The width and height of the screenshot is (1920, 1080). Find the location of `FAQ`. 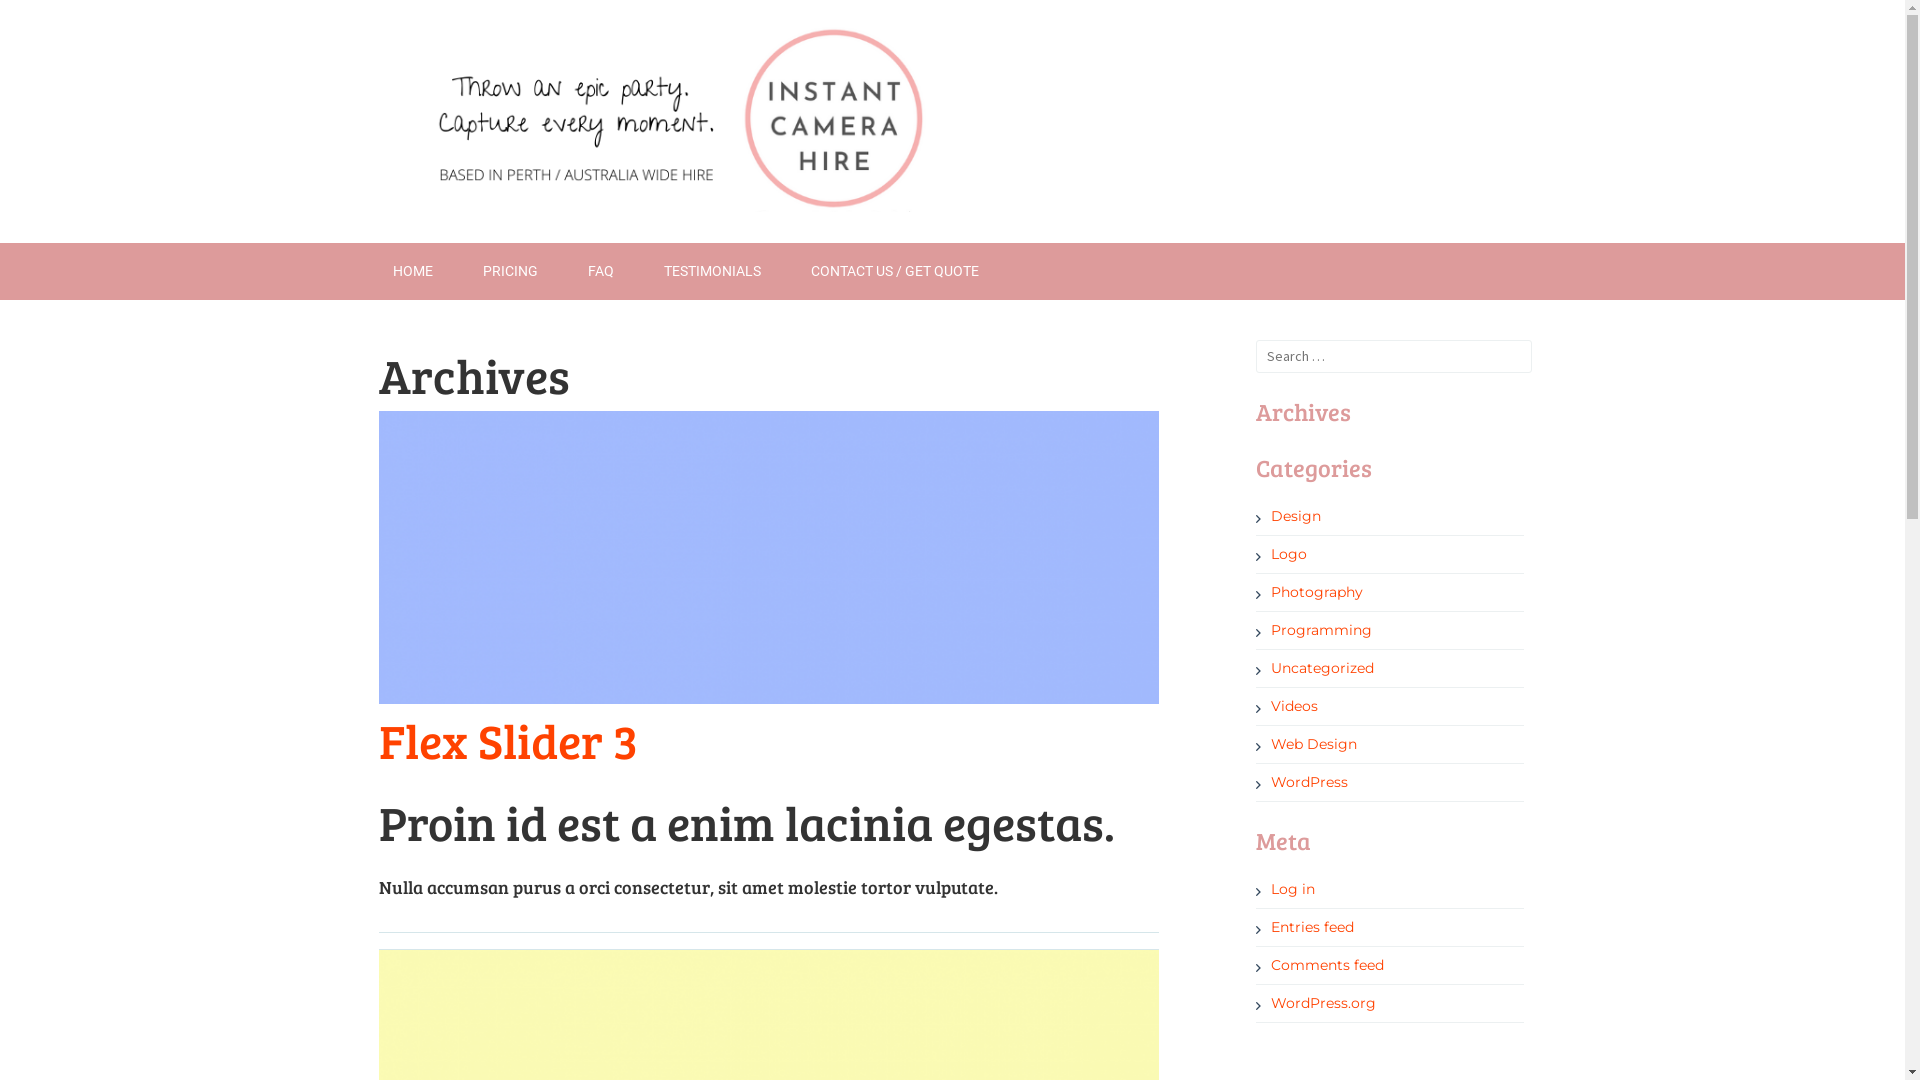

FAQ is located at coordinates (600, 272).